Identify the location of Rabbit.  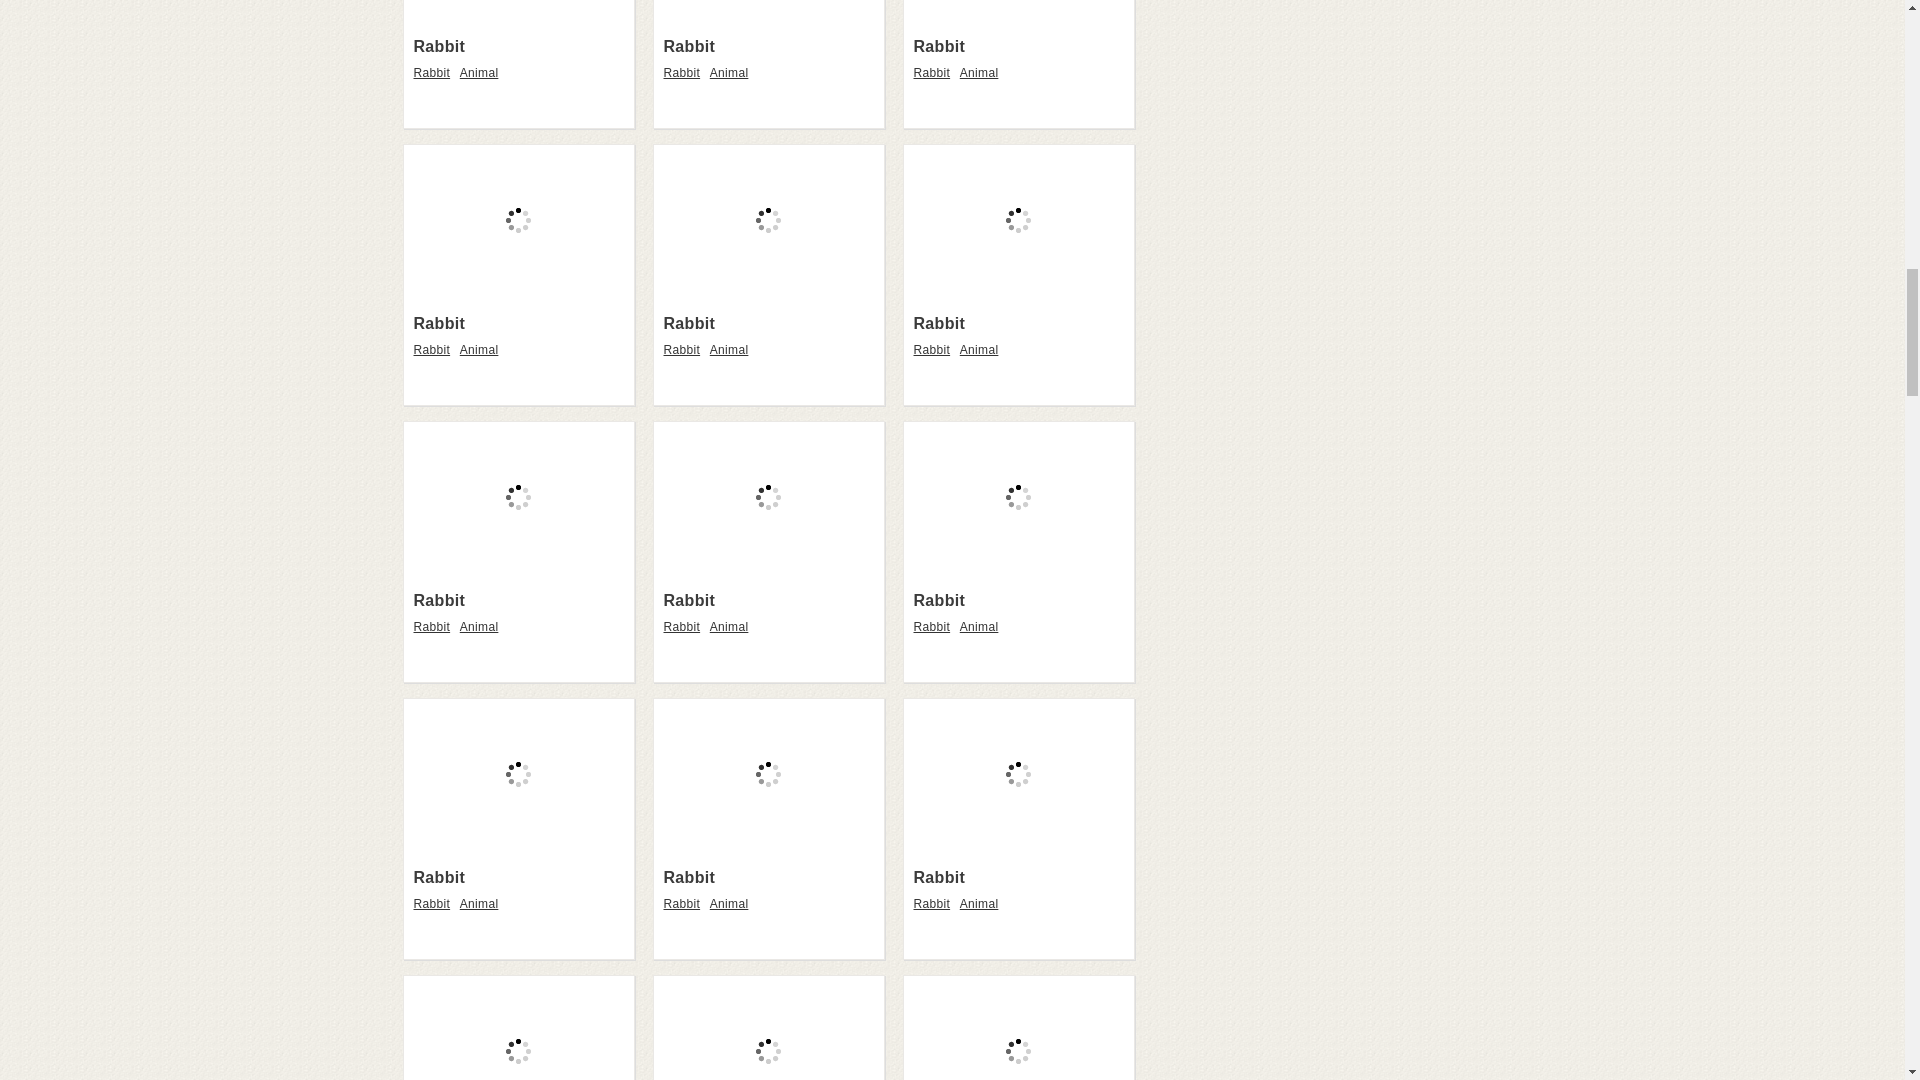
(934, 73).